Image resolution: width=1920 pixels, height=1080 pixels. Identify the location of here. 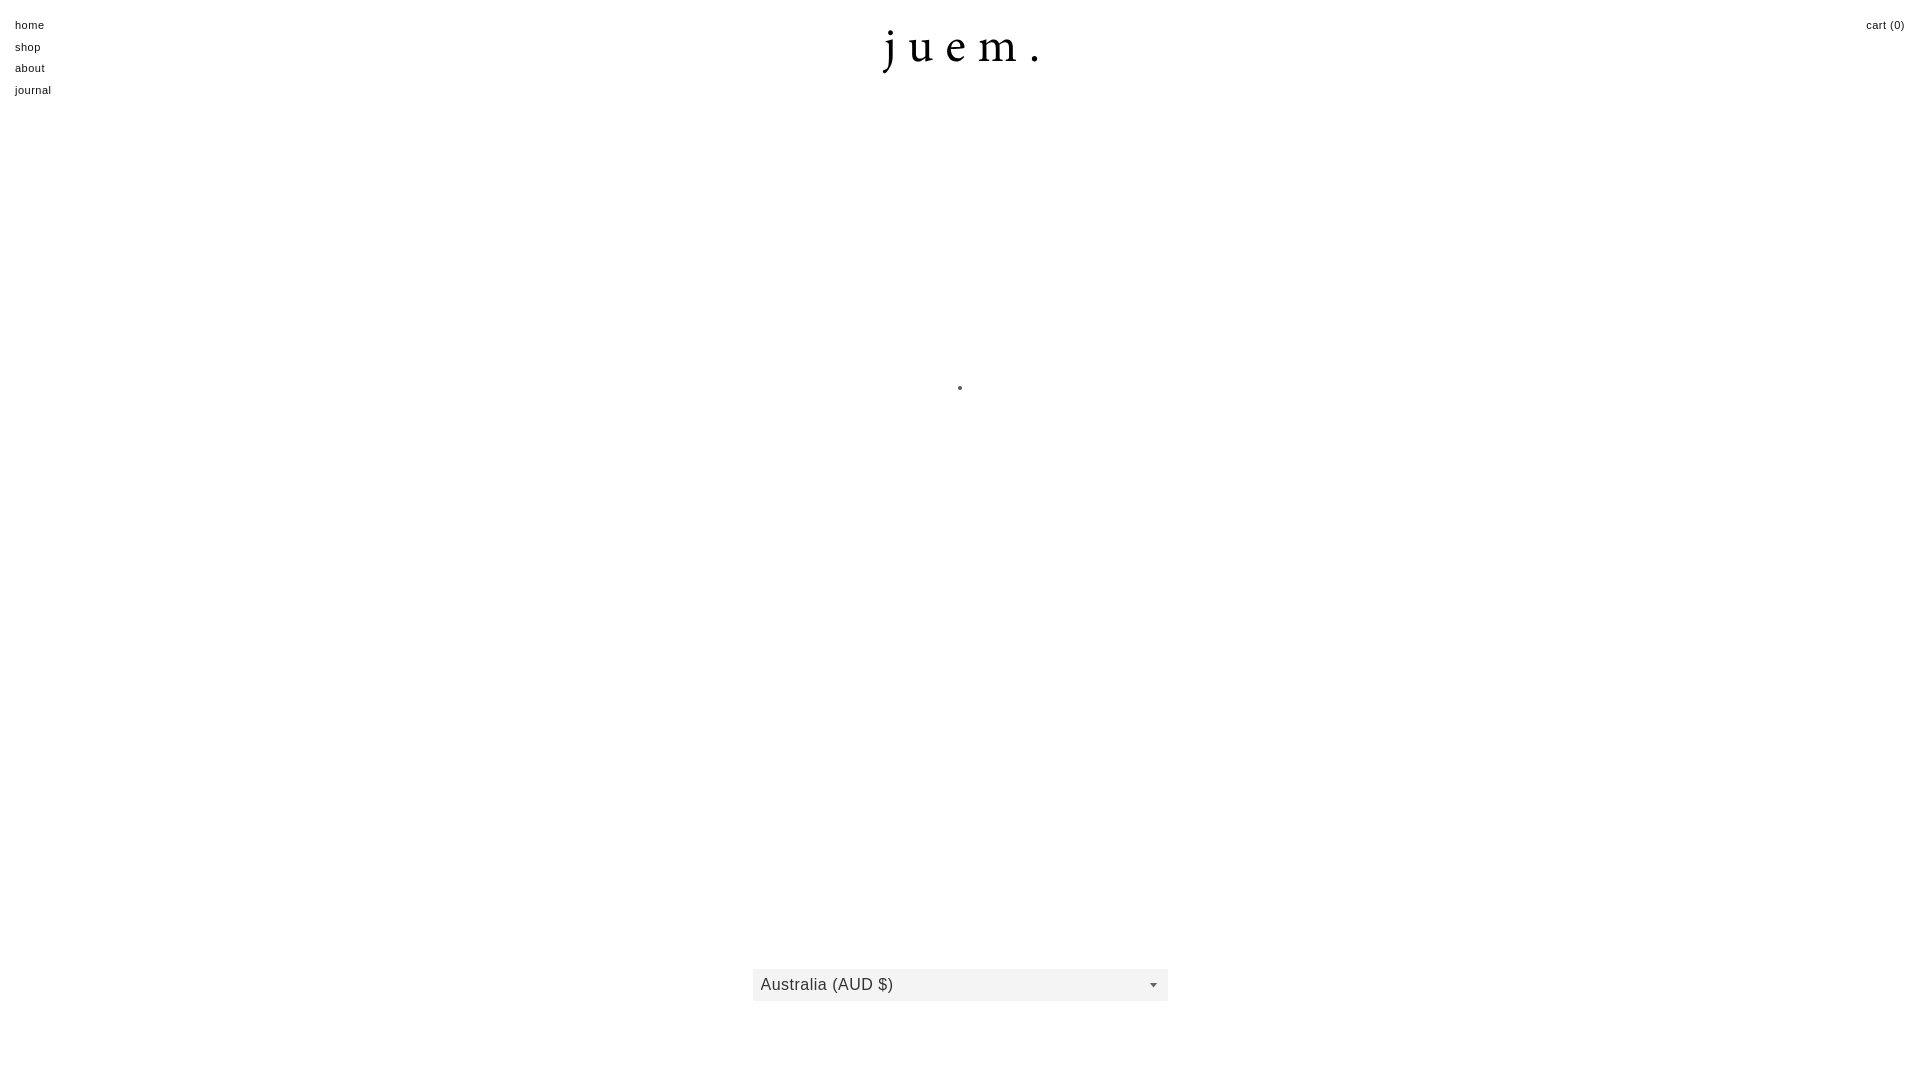
(561, 166).